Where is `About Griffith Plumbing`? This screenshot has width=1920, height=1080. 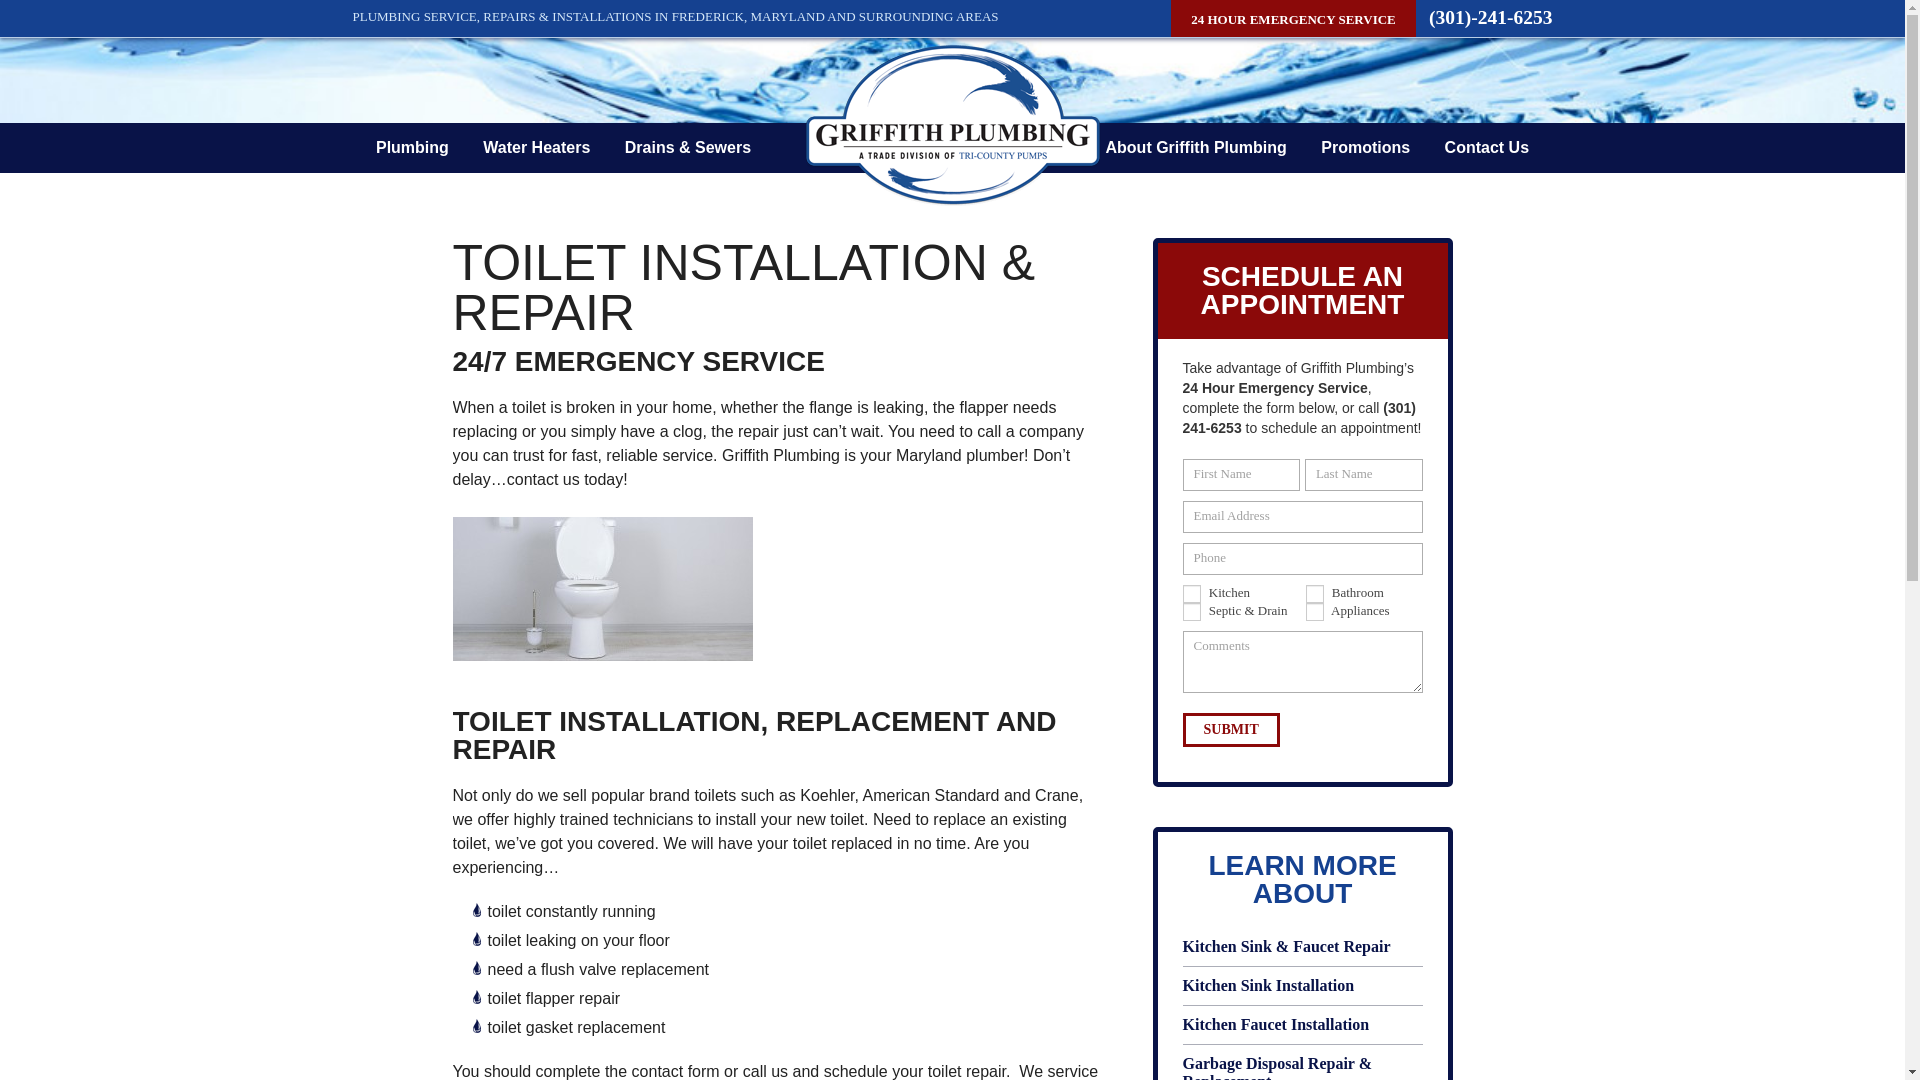
About Griffith Plumbing is located at coordinates (1196, 147).